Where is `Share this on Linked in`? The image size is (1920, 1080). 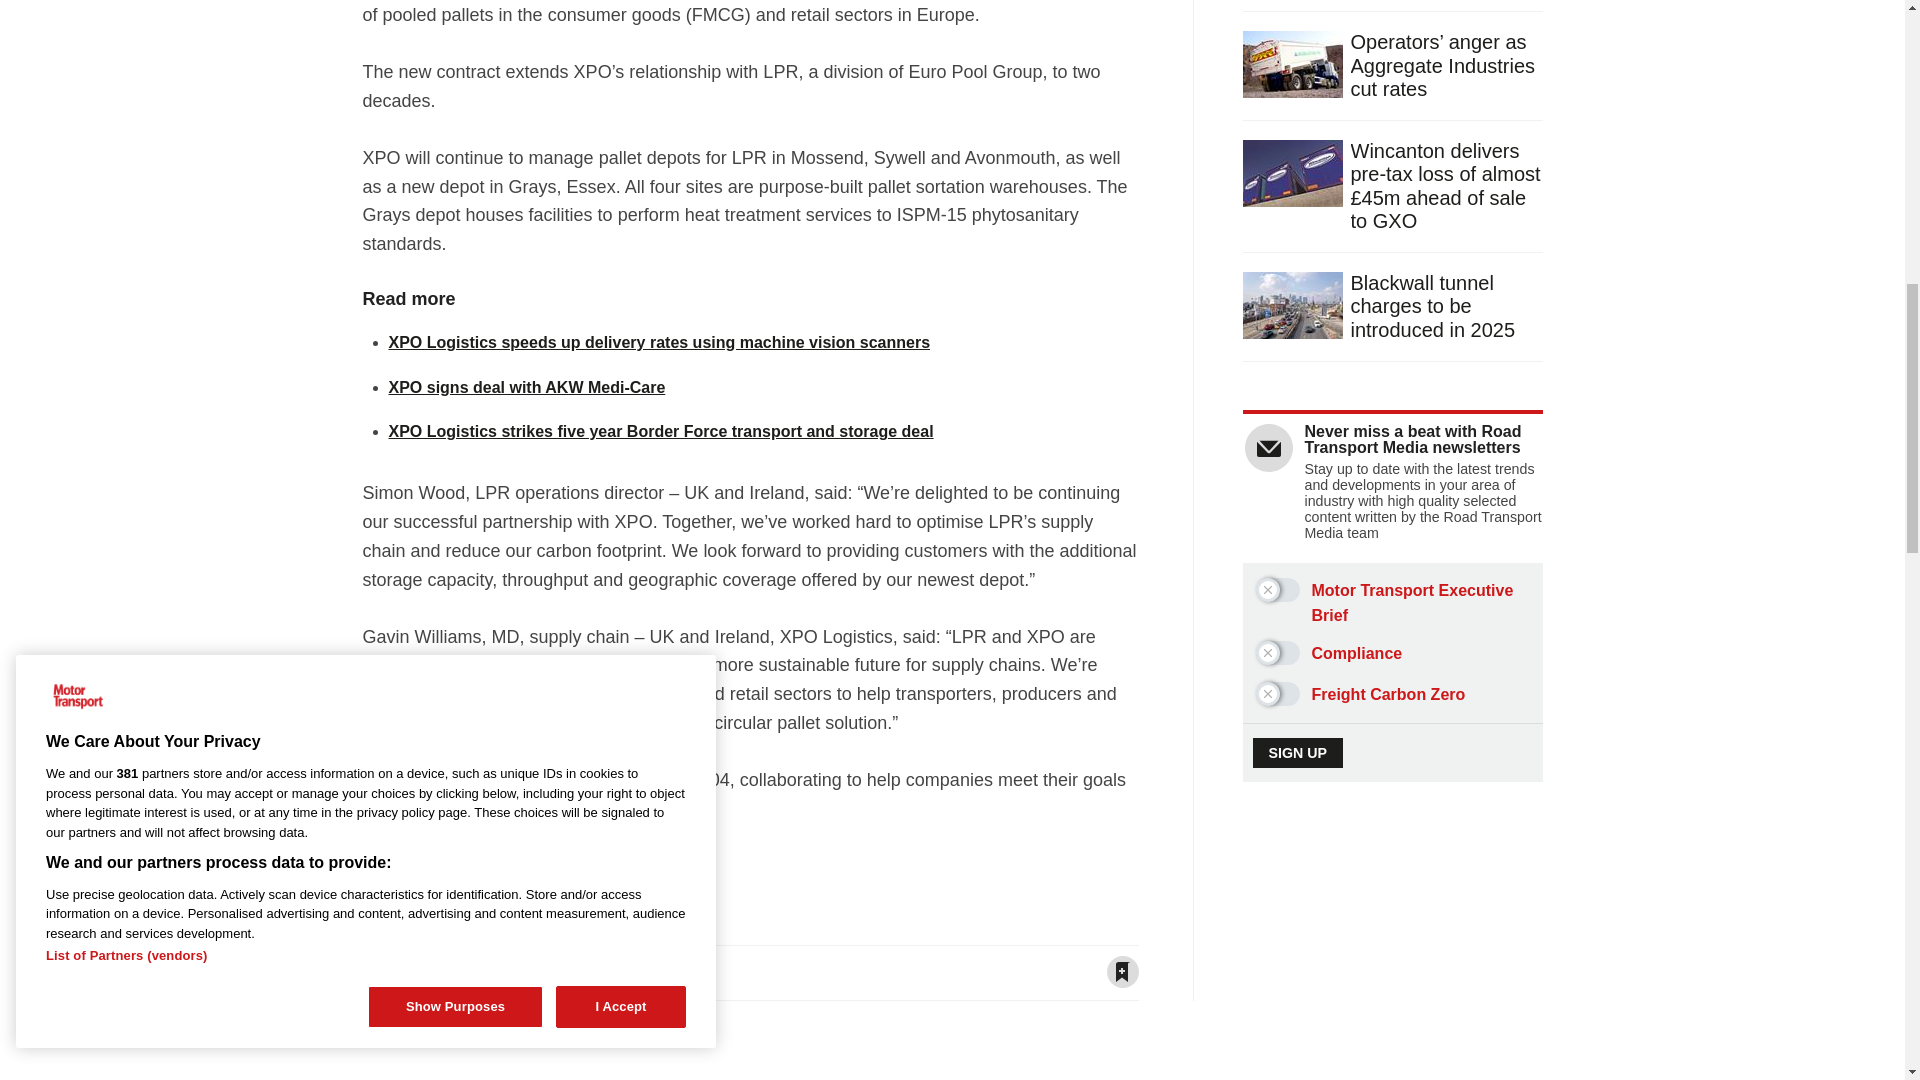 Share this on Linked in is located at coordinates (456, 972).